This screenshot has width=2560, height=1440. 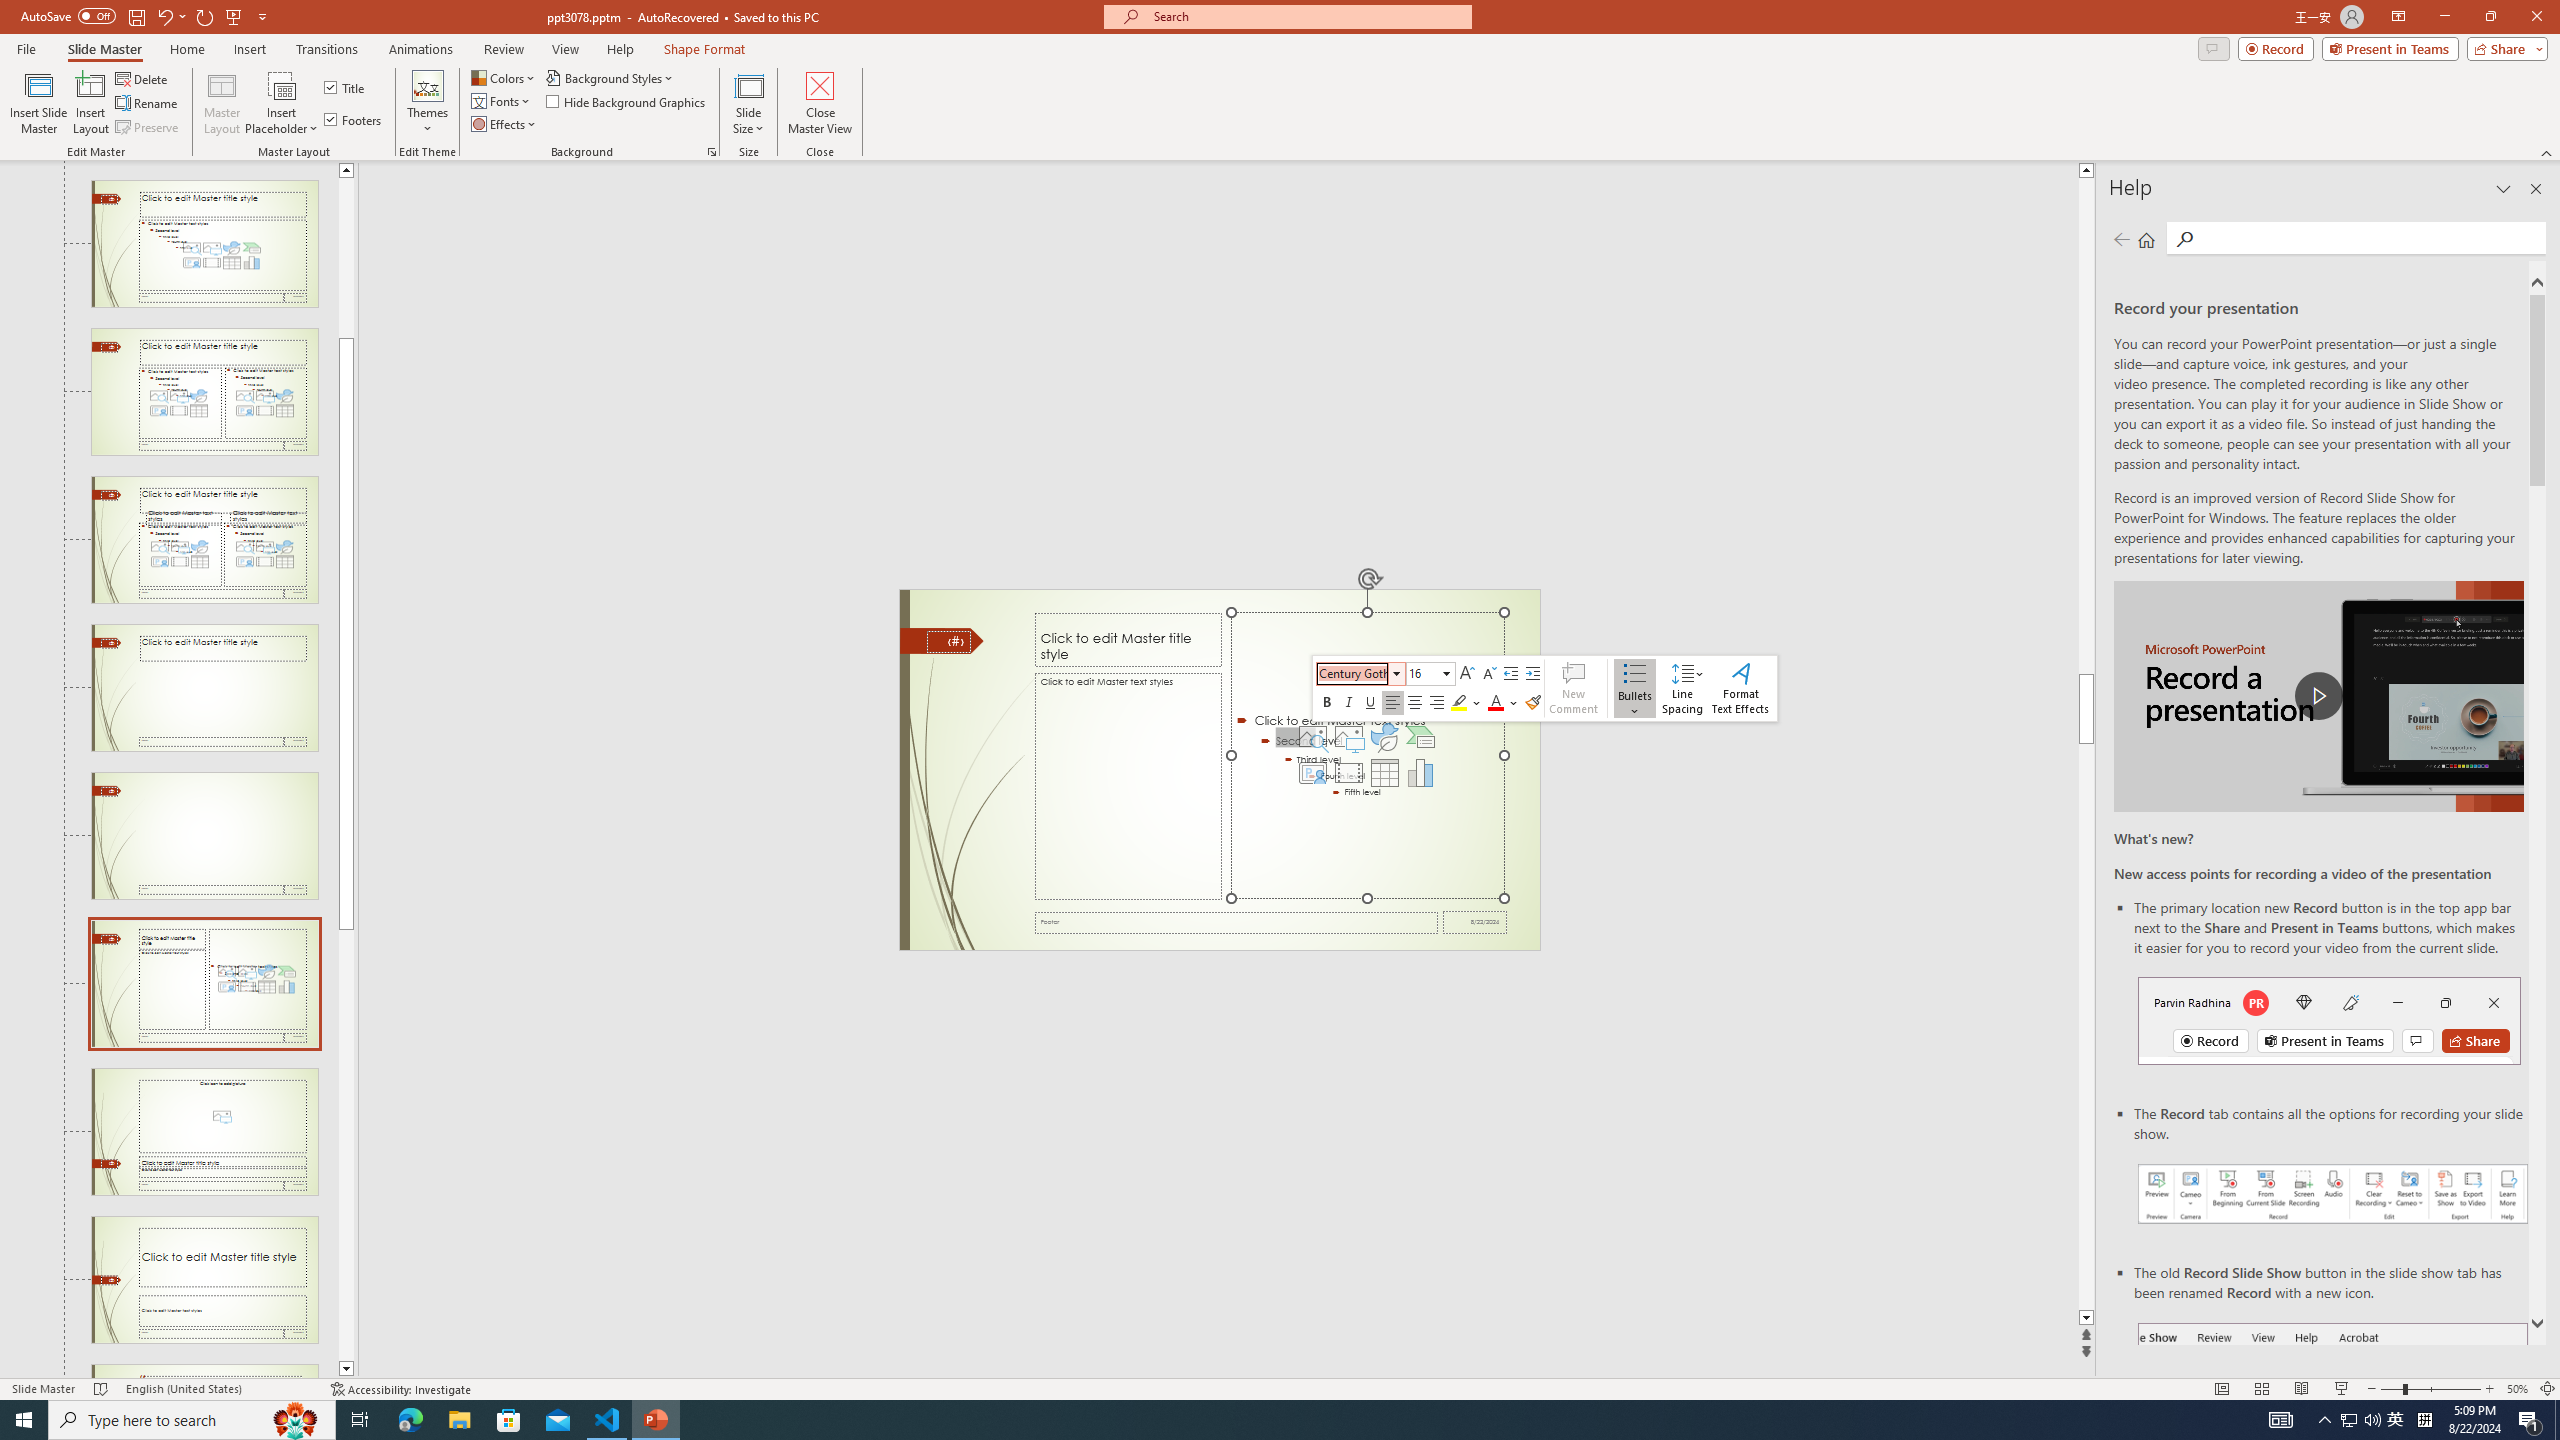 I want to click on Zoom 50%, so click(x=2517, y=1389).